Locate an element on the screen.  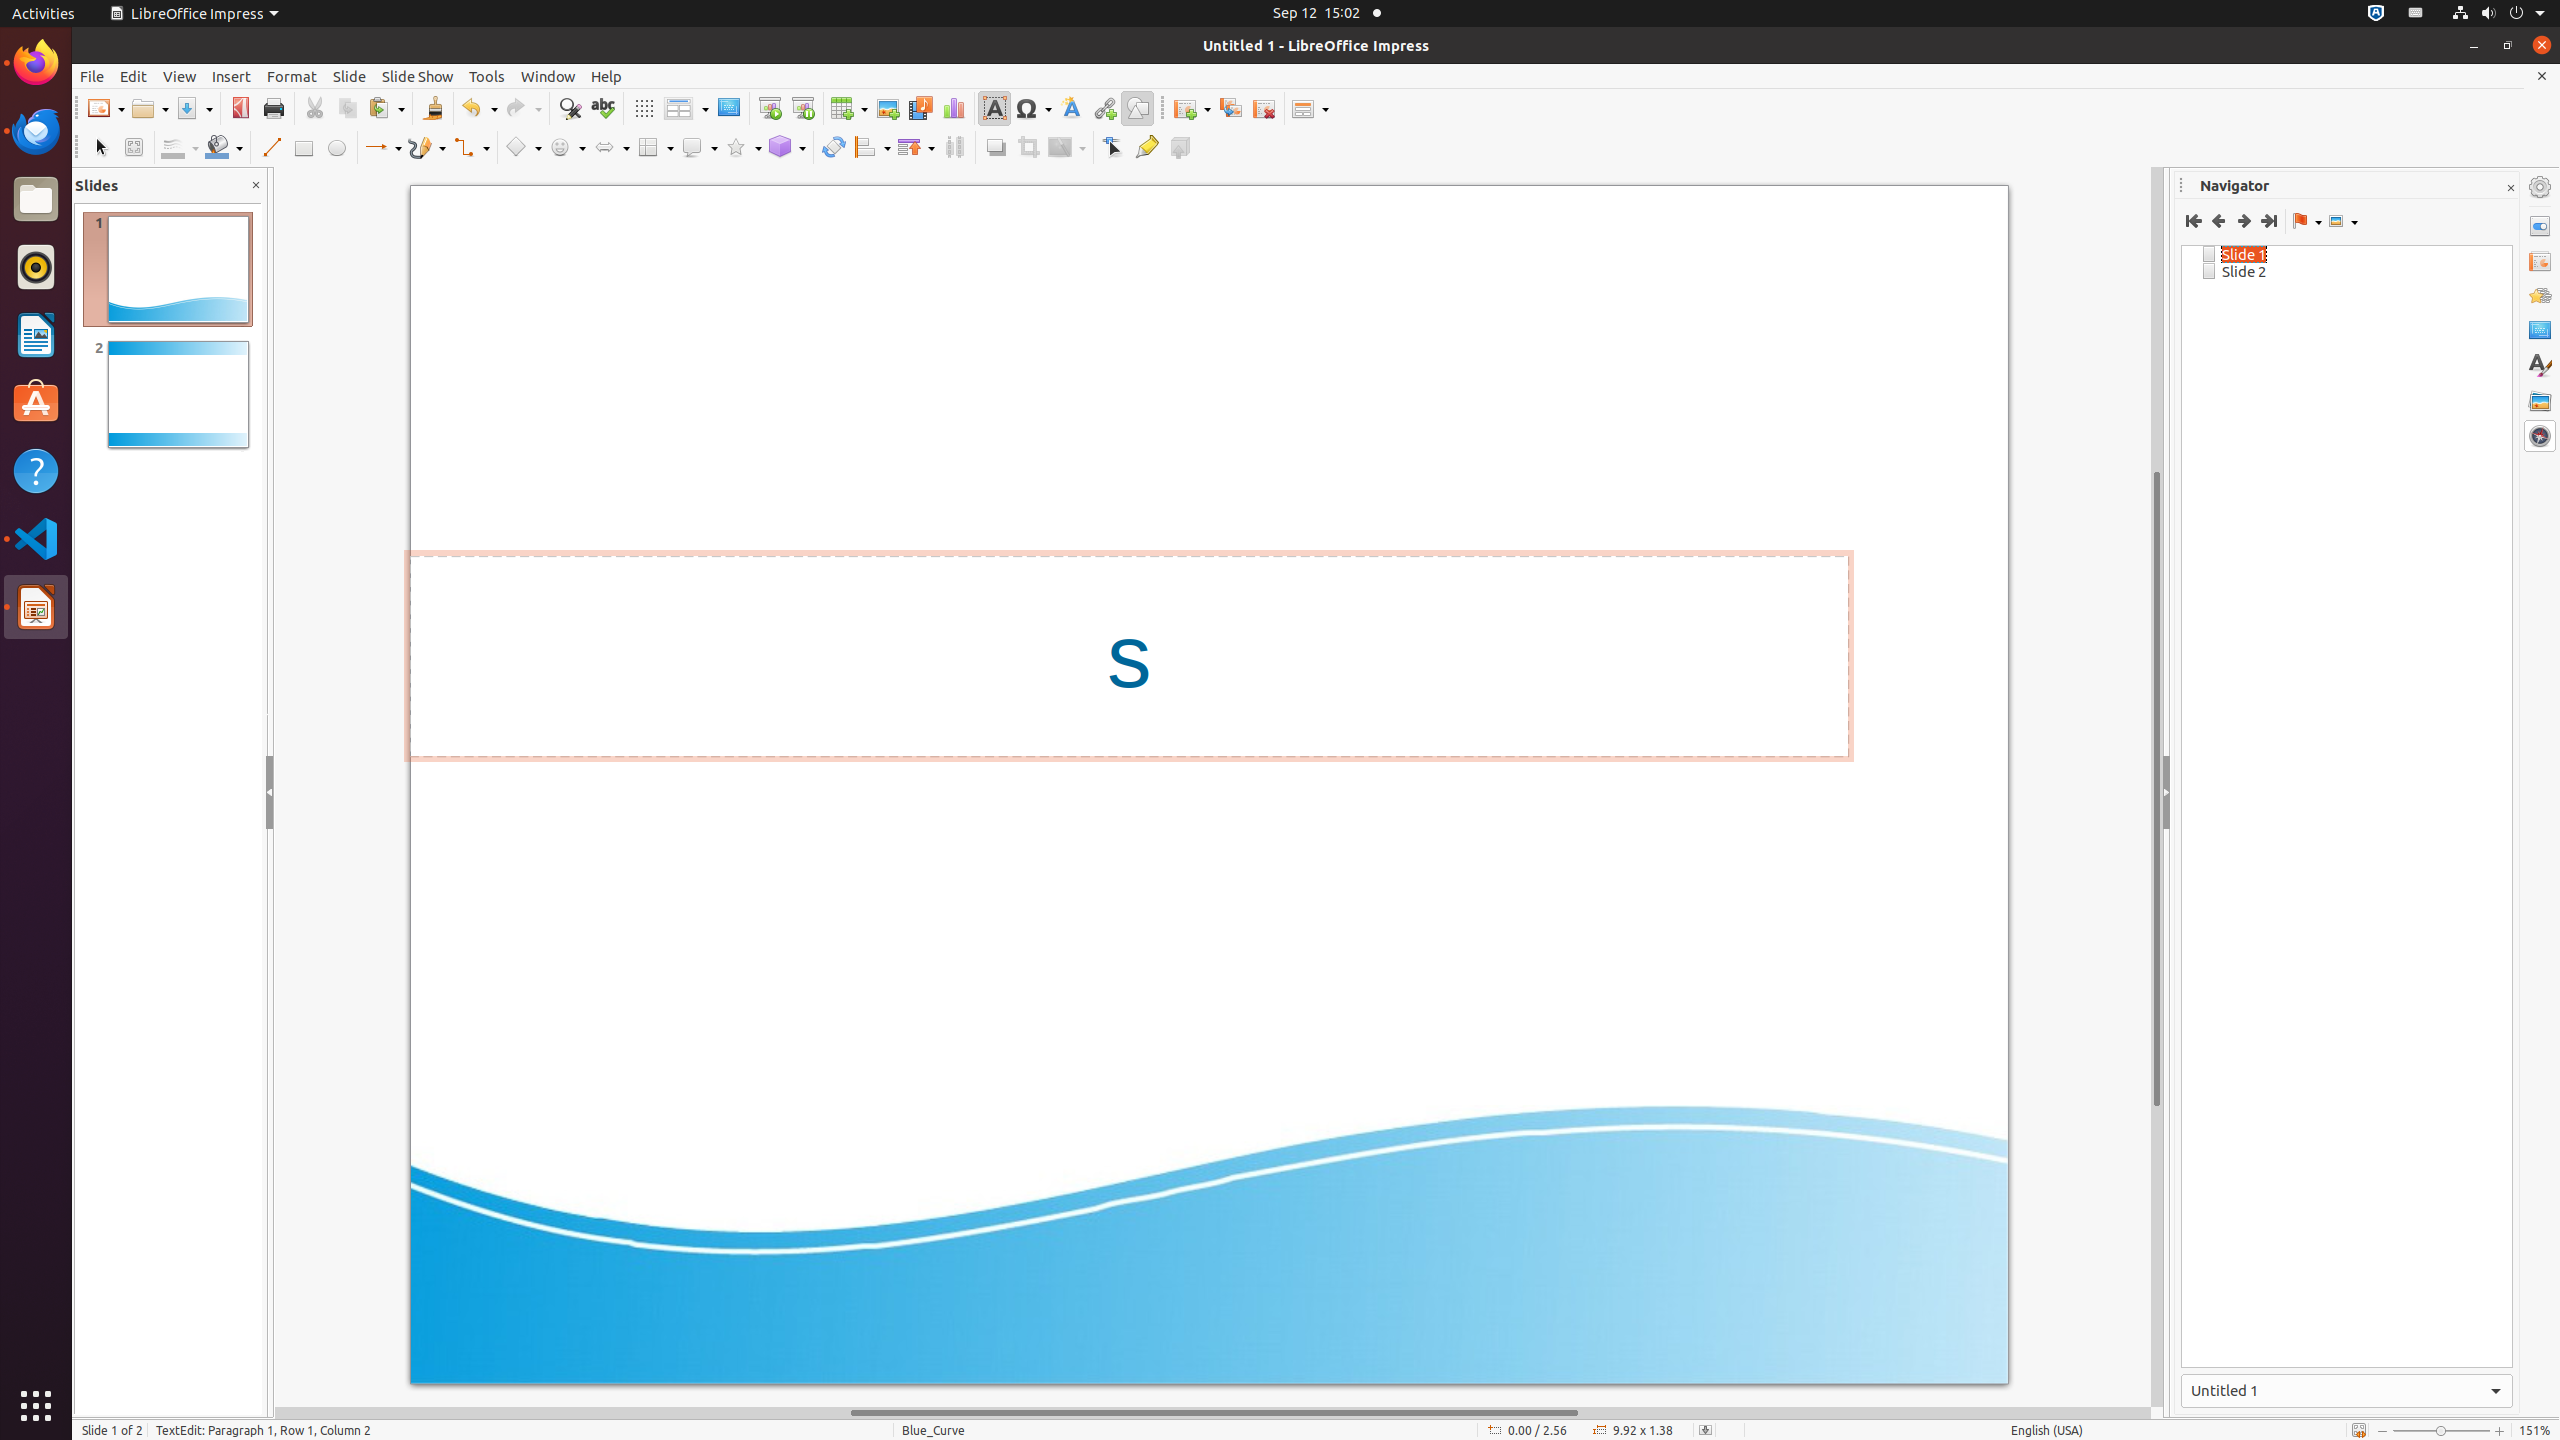
View is located at coordinates (180, 76).